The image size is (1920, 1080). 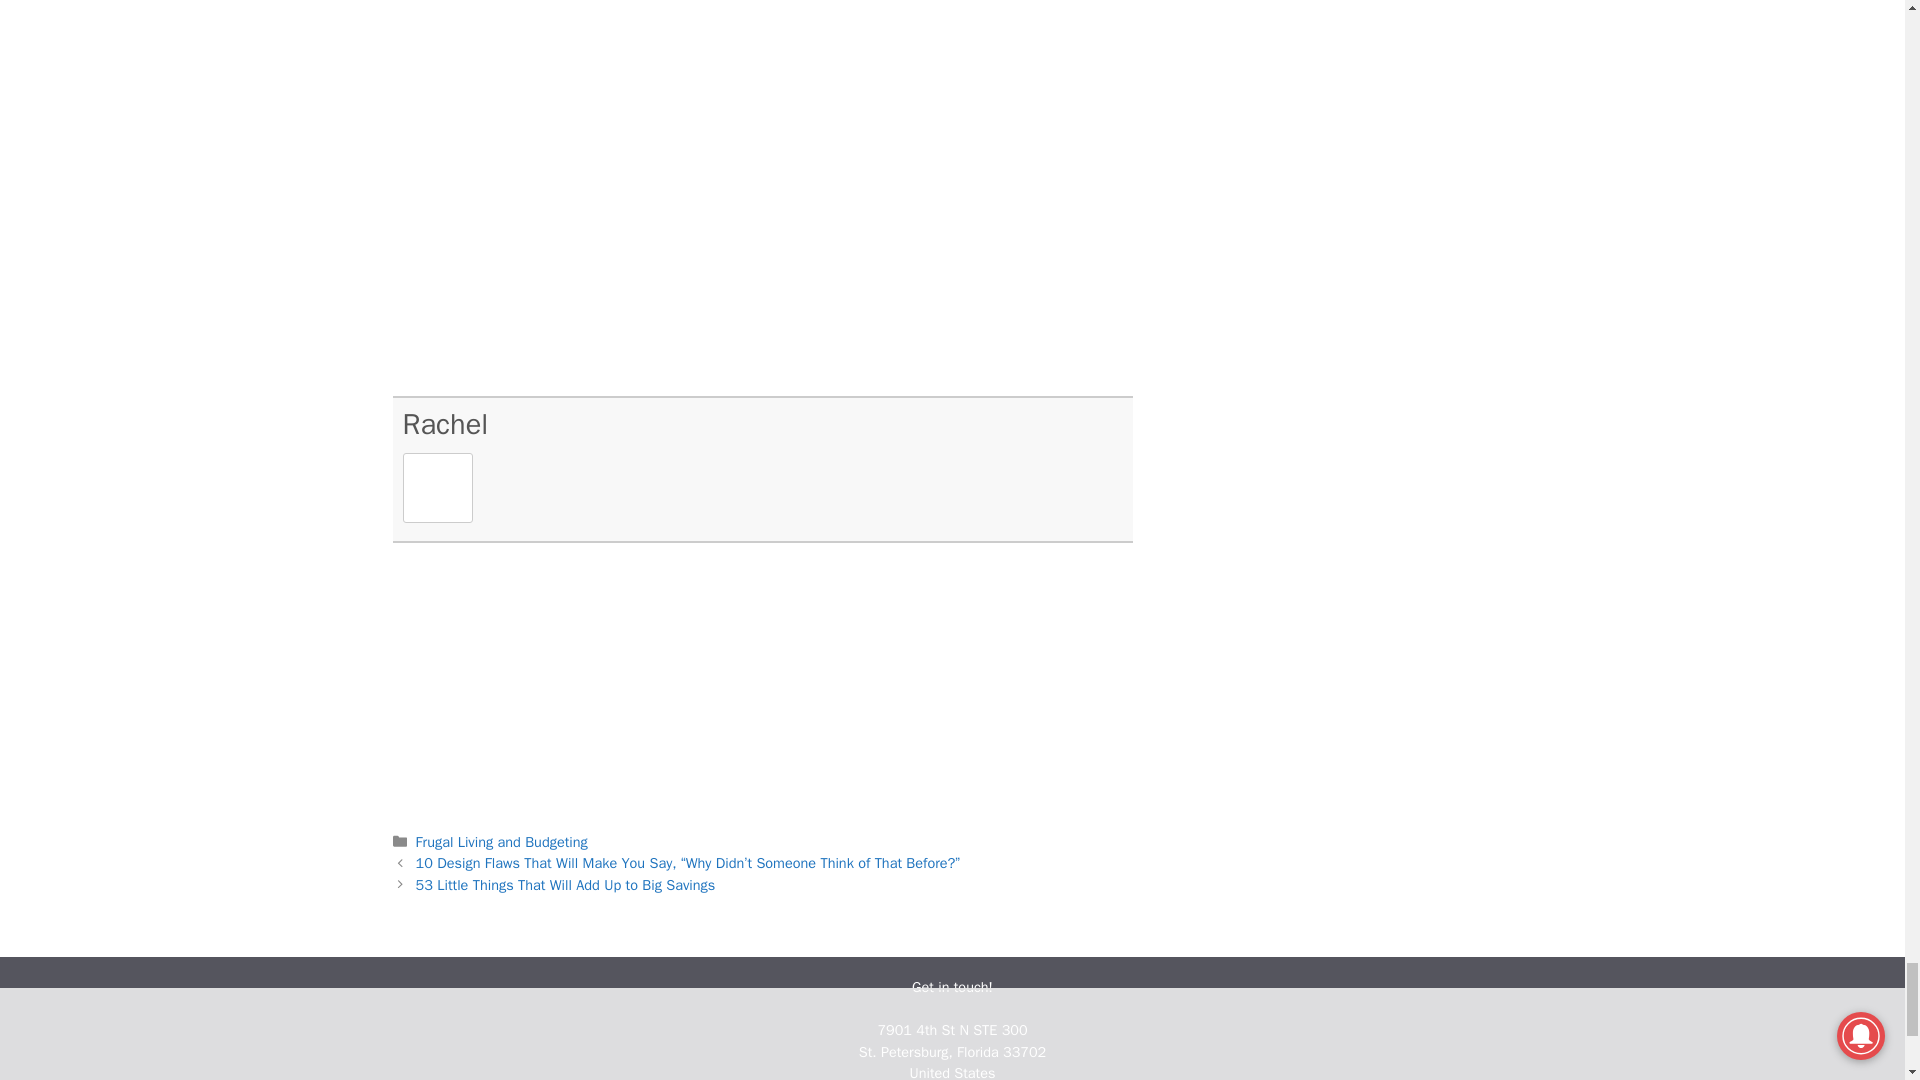 I want to click on 53 Little Things That Will Add Up to Big Savings, so click(x=566, y=884).